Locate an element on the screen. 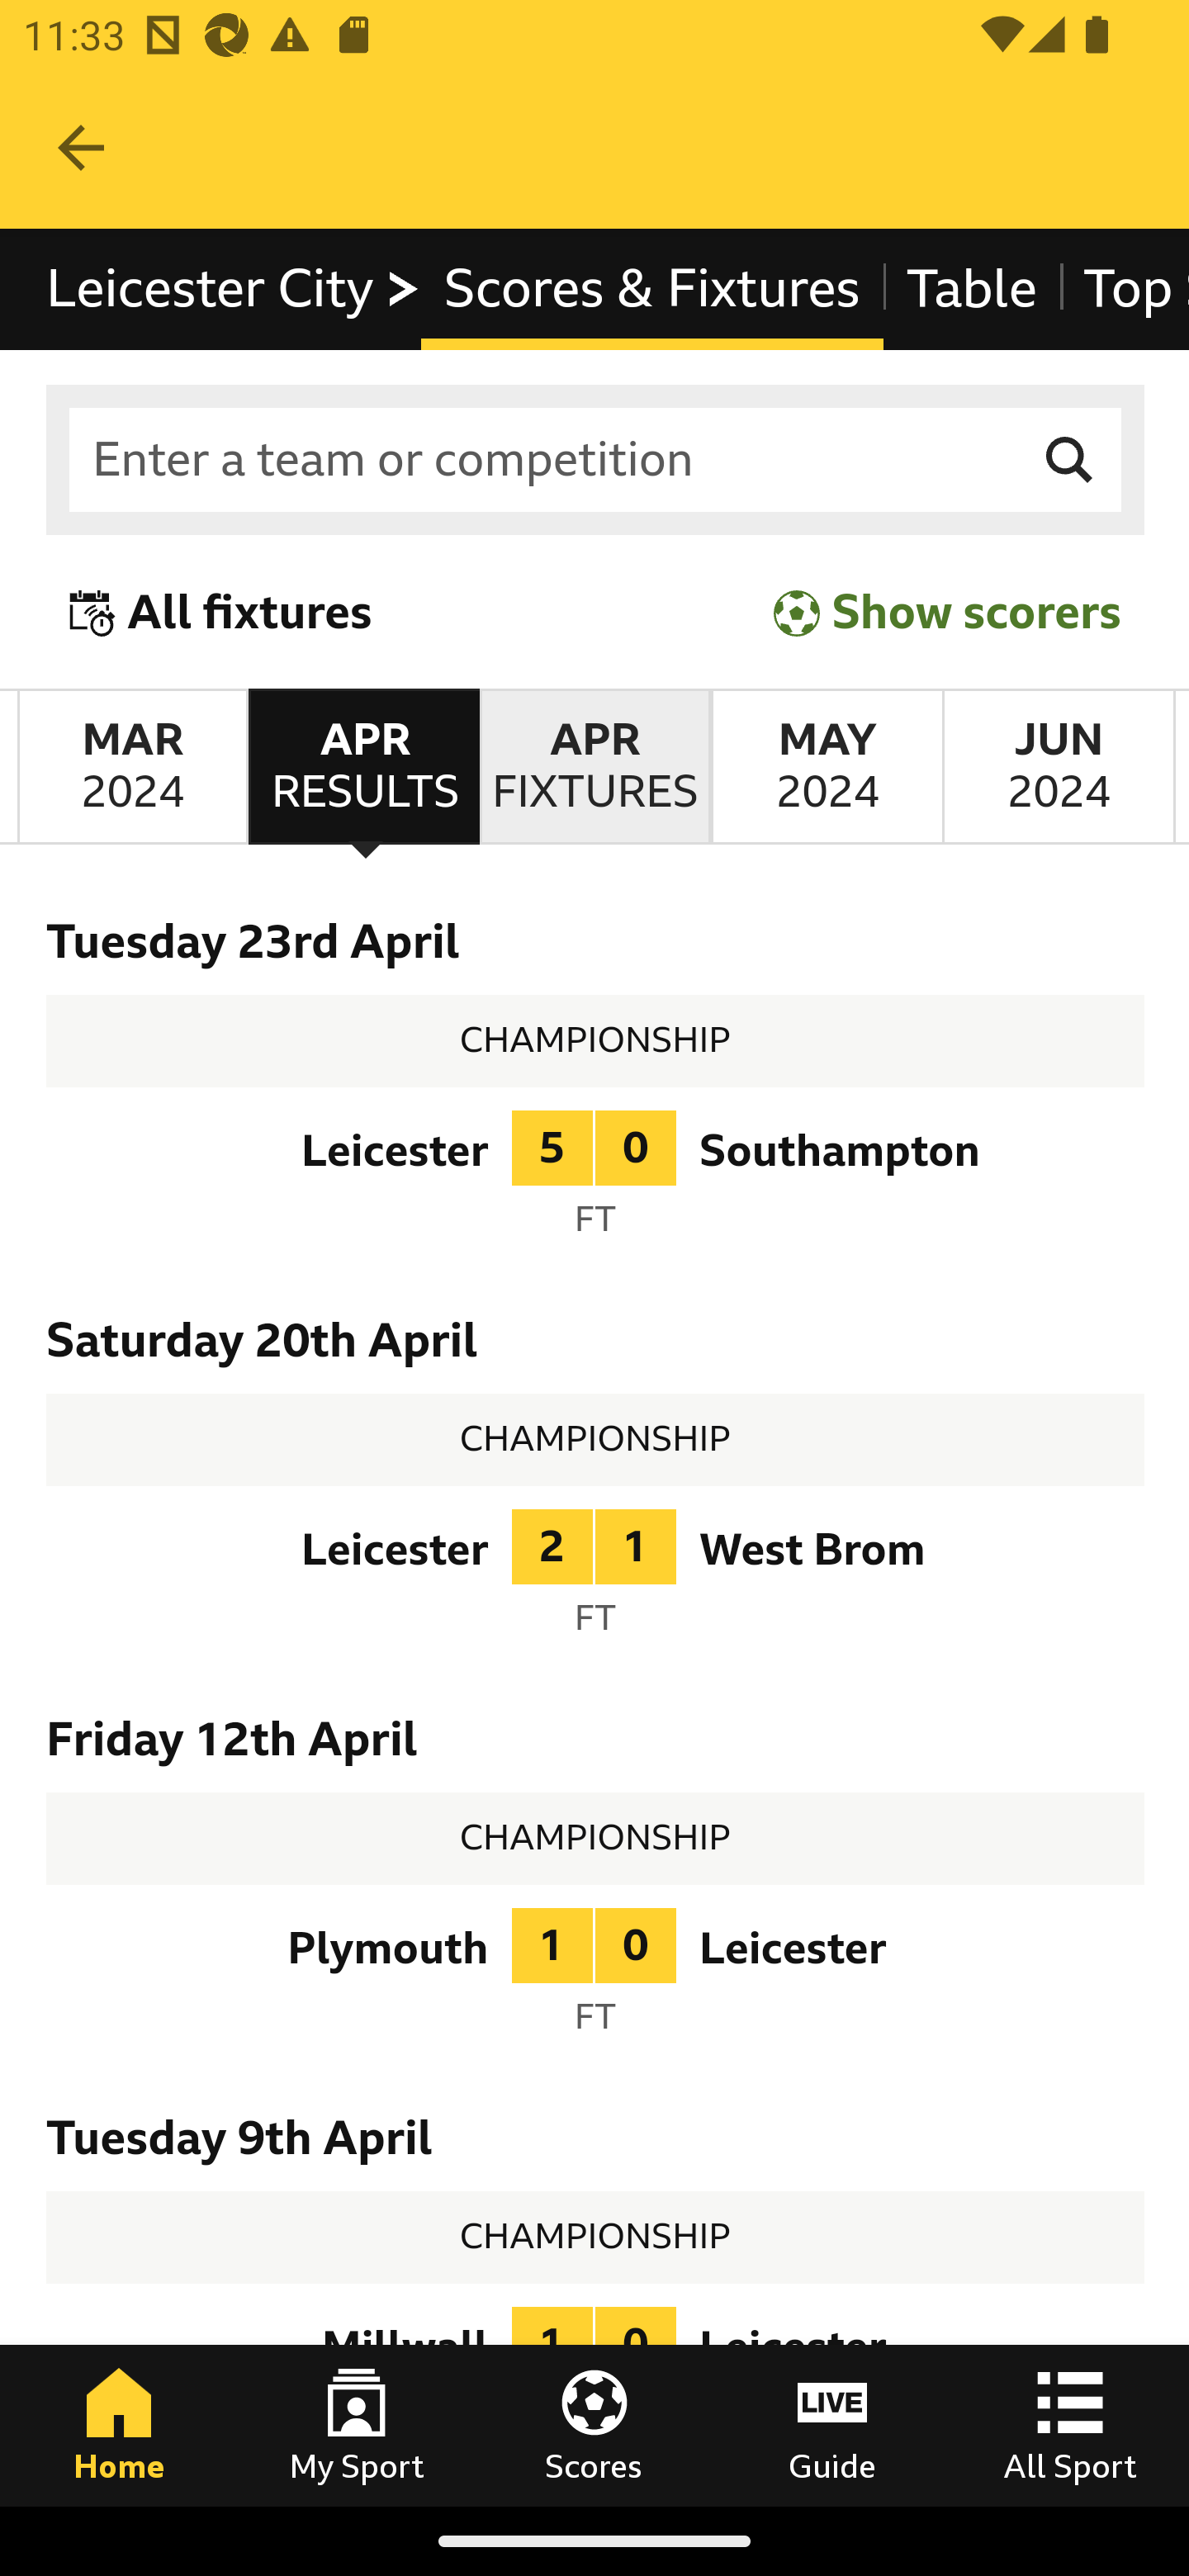 The height and width of the screenshot is (2576, 1189). My Sport is located at coordinates (357, 2425).